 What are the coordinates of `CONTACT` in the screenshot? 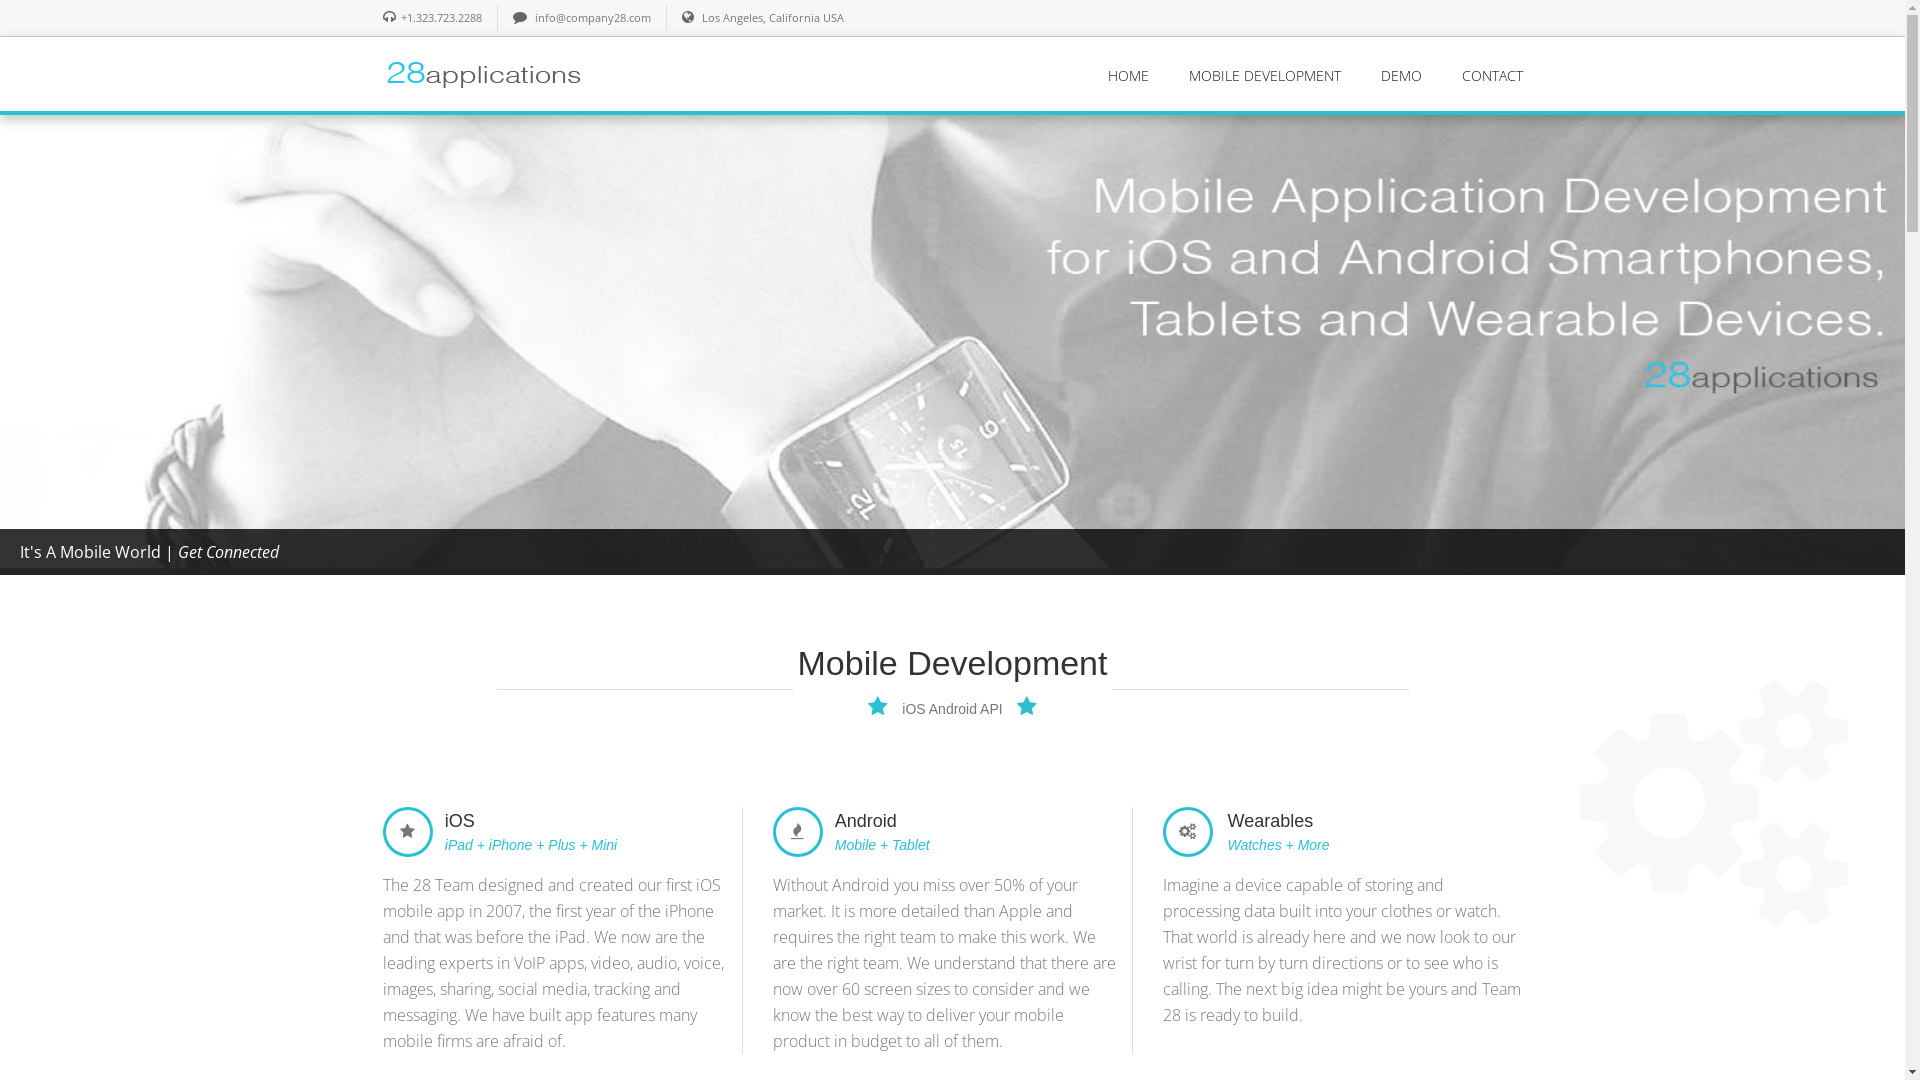 It's located at (1492, 76).